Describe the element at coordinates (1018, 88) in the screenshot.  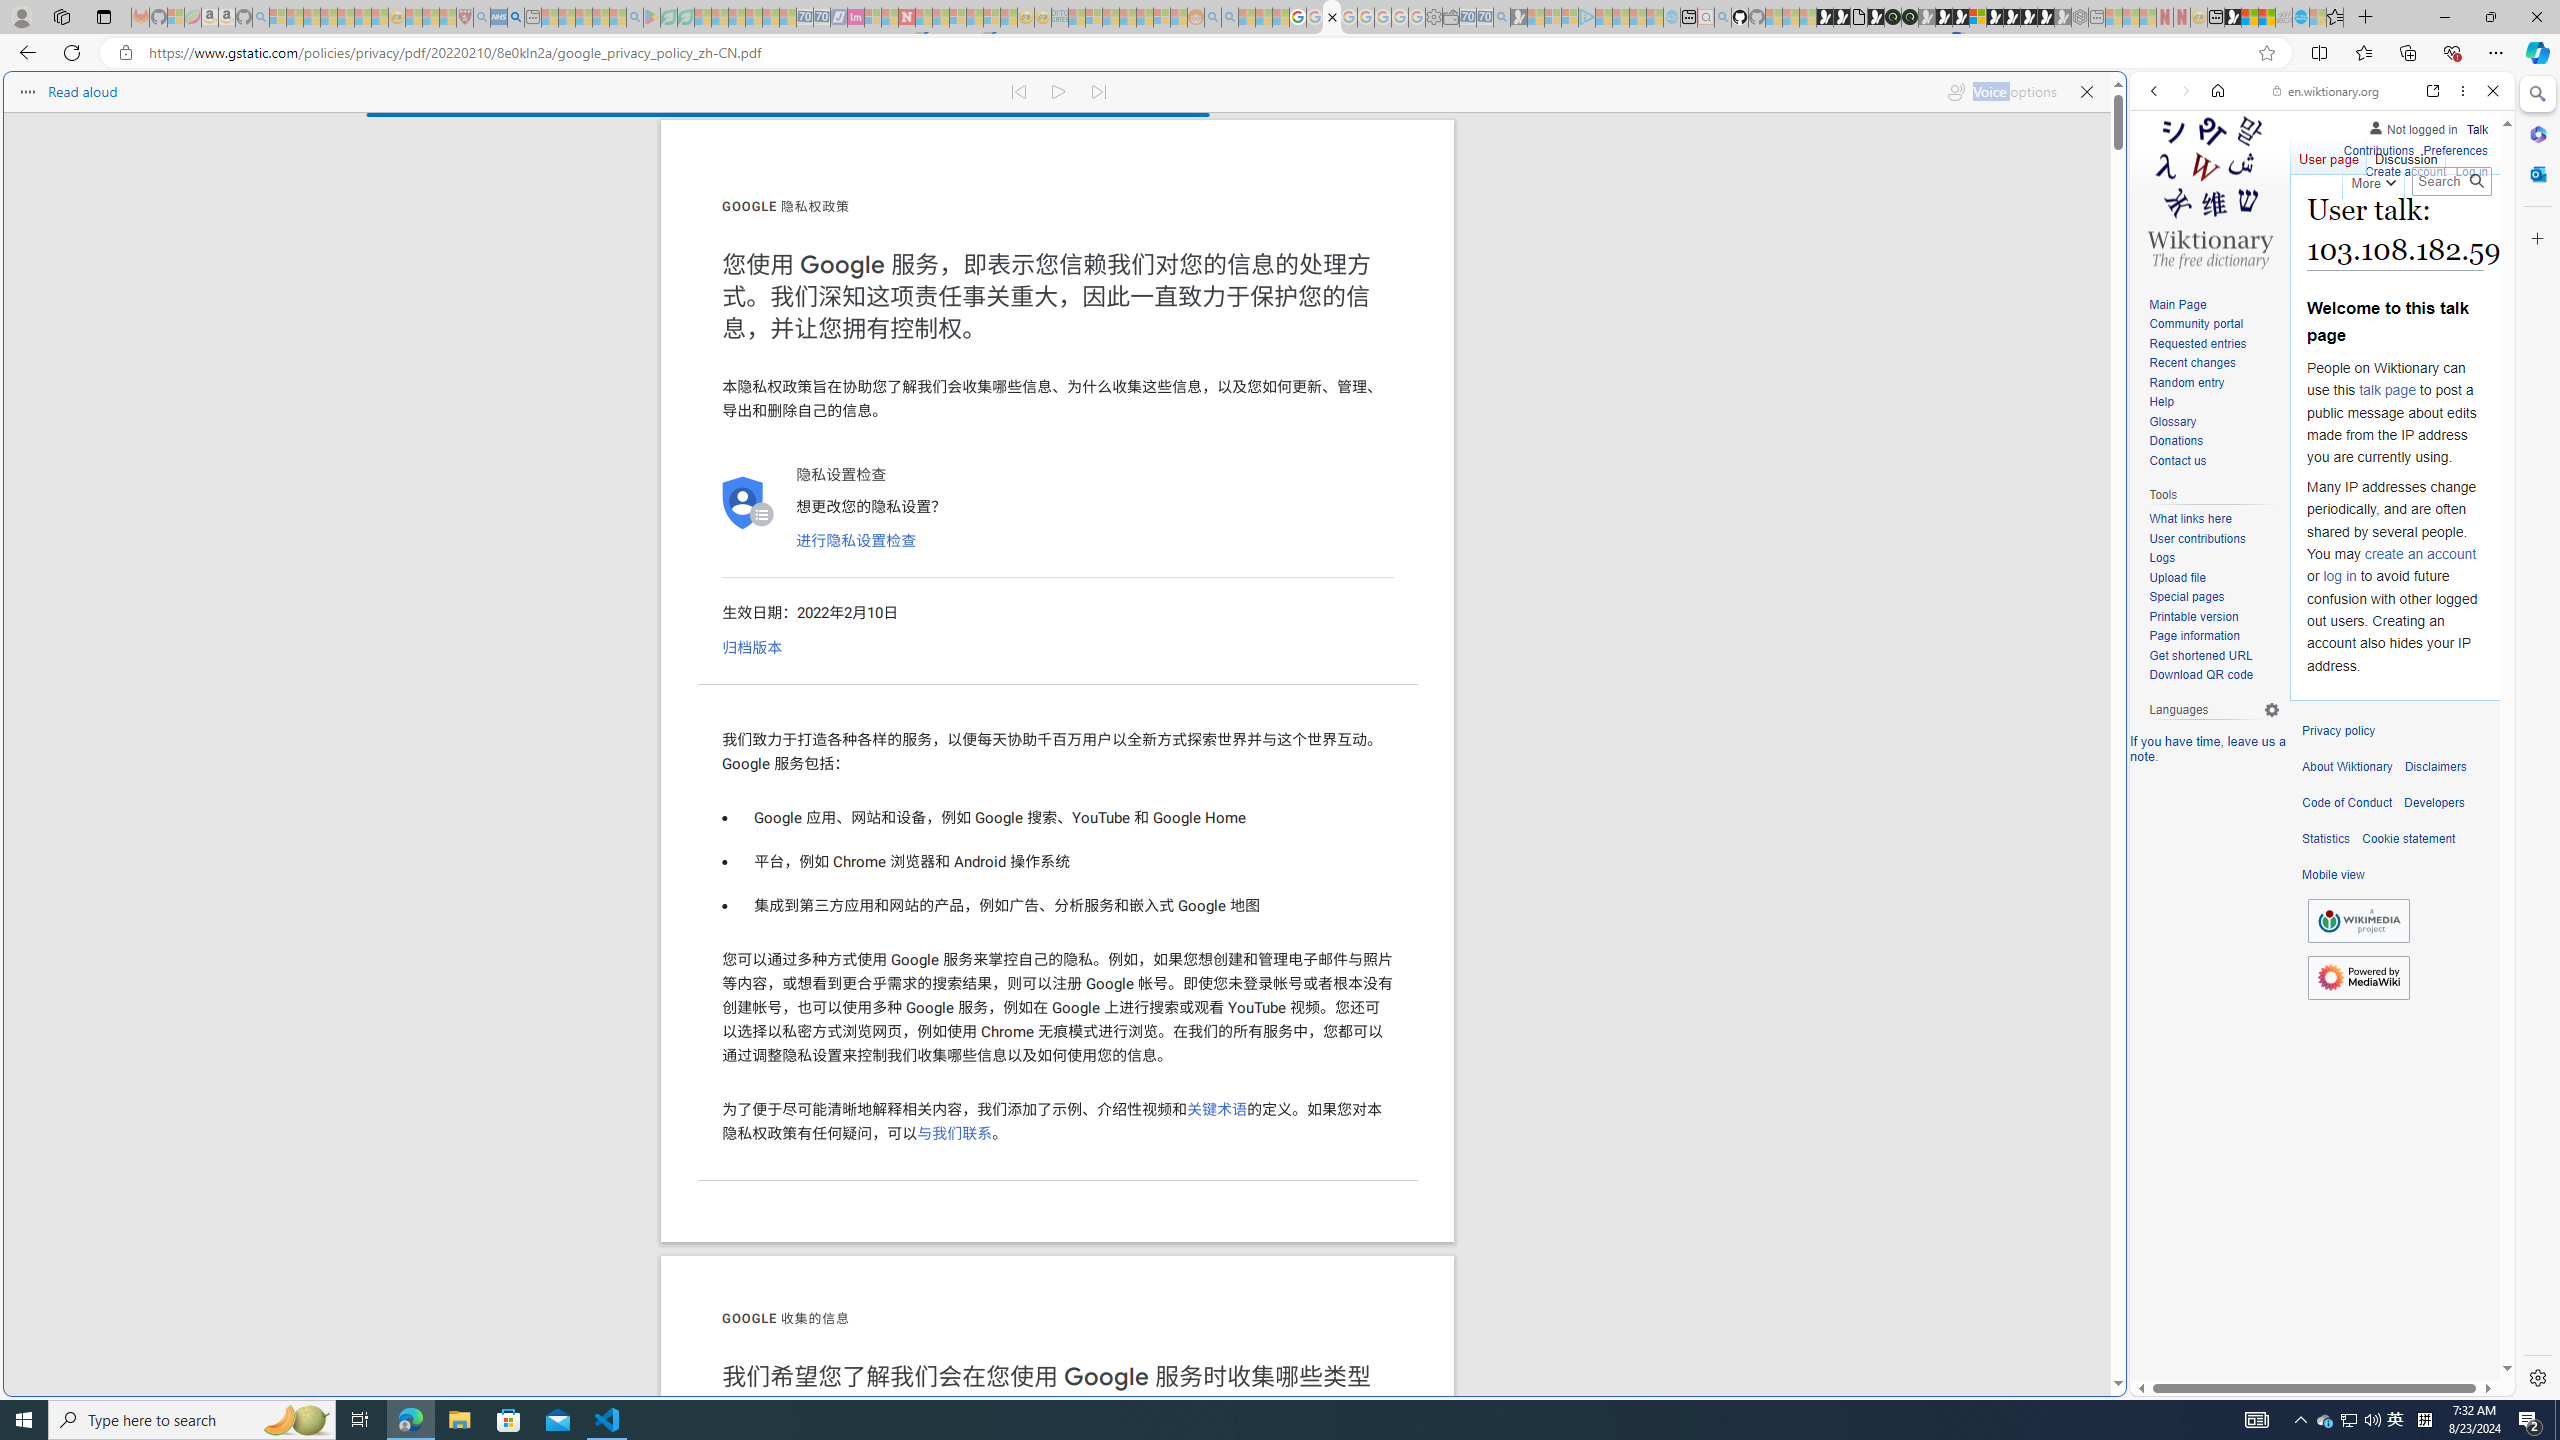
I see `Read previous paragraph` at that location.